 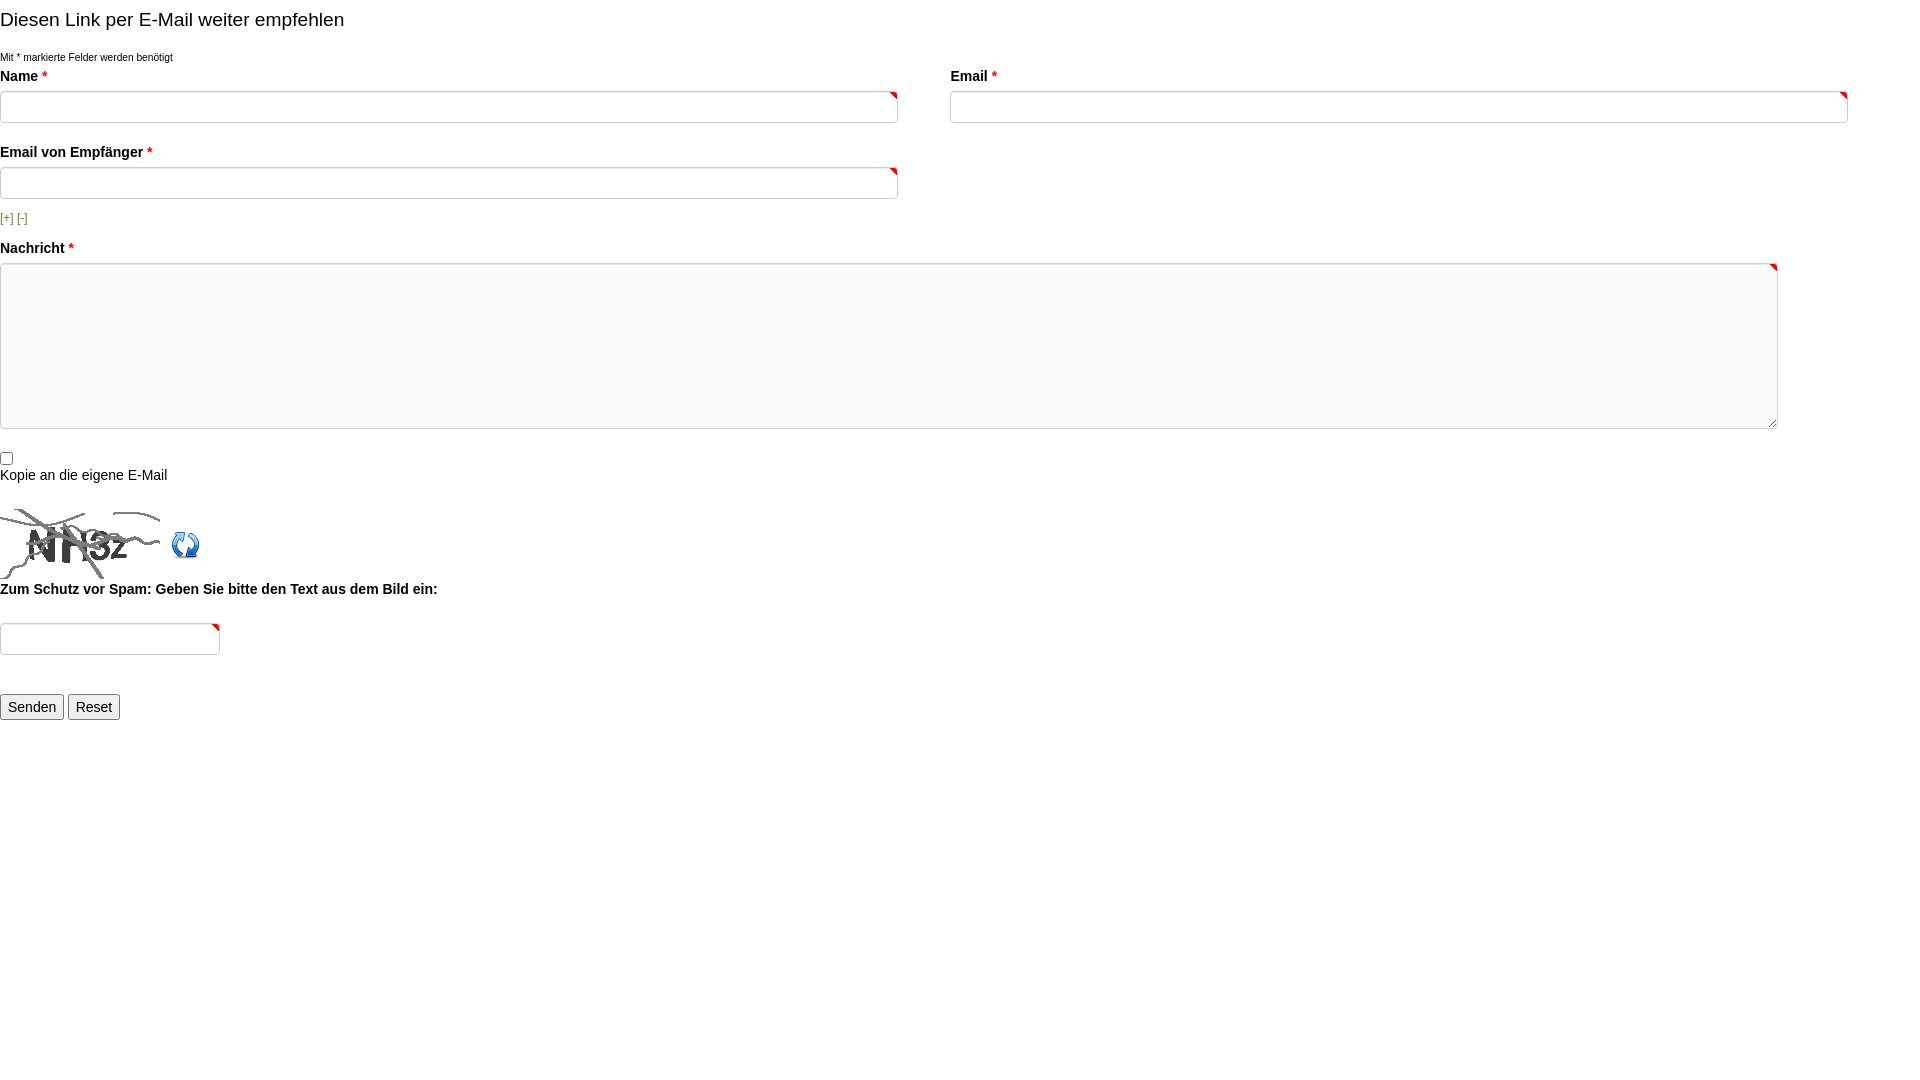 What do you see at coordinates (22, 218) in the screenshot?
I see `[-]` at bounding box center [22, 218].